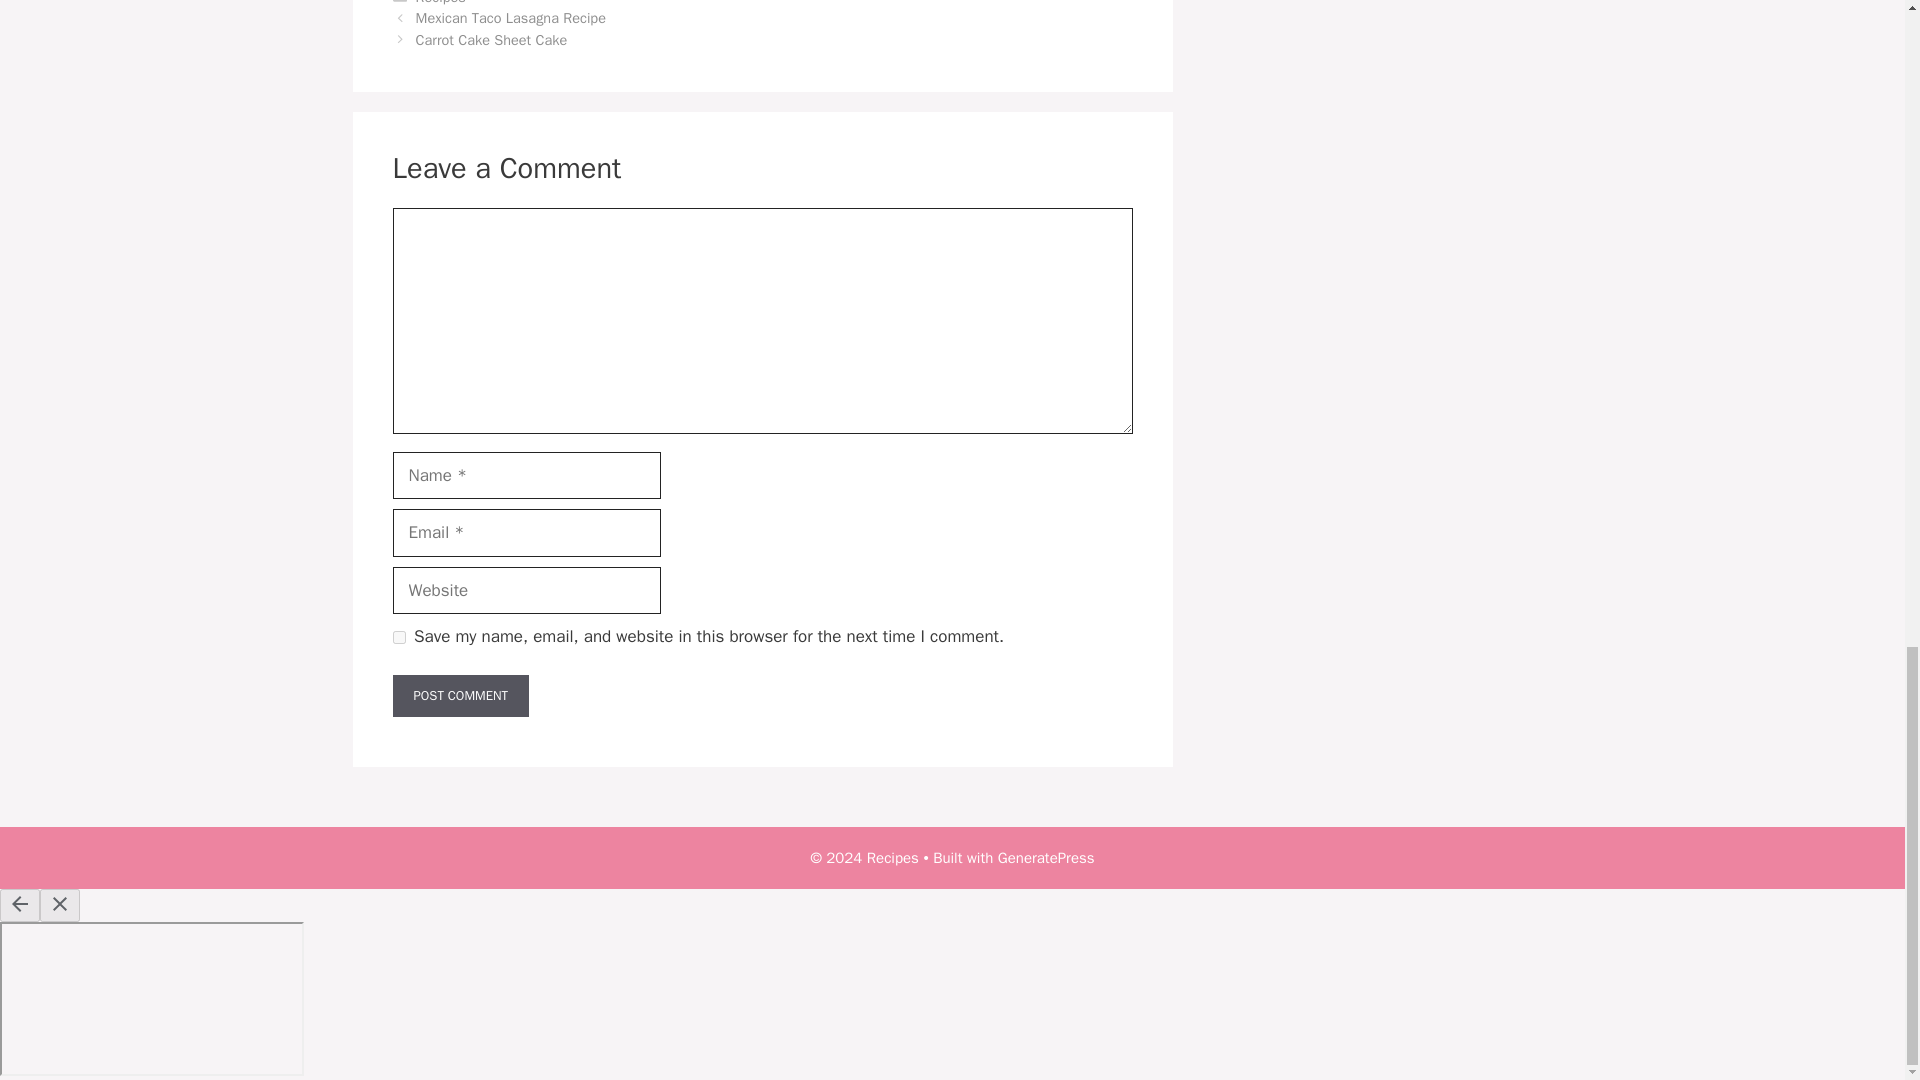 The height and width of the screenshot is (1080, 1920). What do you see at coordinates (460, 696) in the screenshot?
I see `Post Comment` at bounding box center [460, 696].